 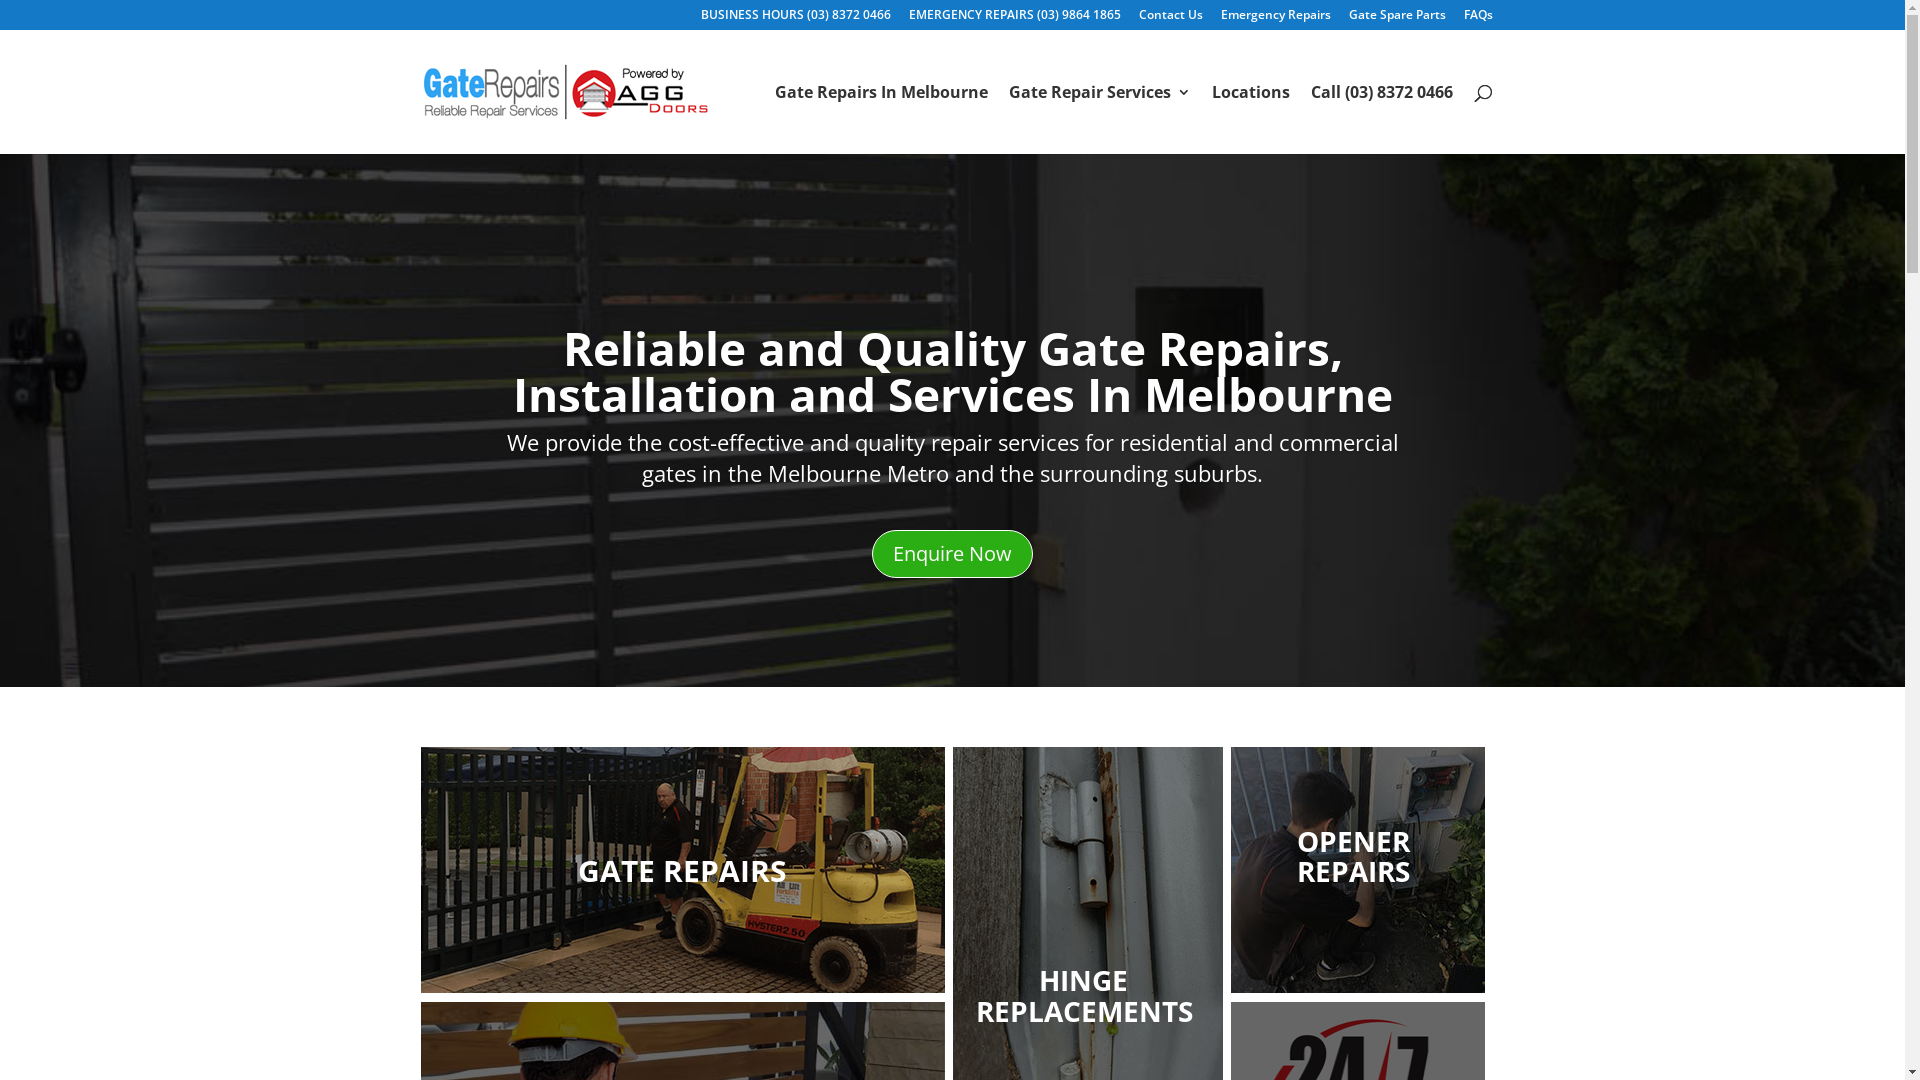 What do you see at coordinates (1478, 20) in the screenshot?
I see `FAQs` at bounding box center [1478, 20].